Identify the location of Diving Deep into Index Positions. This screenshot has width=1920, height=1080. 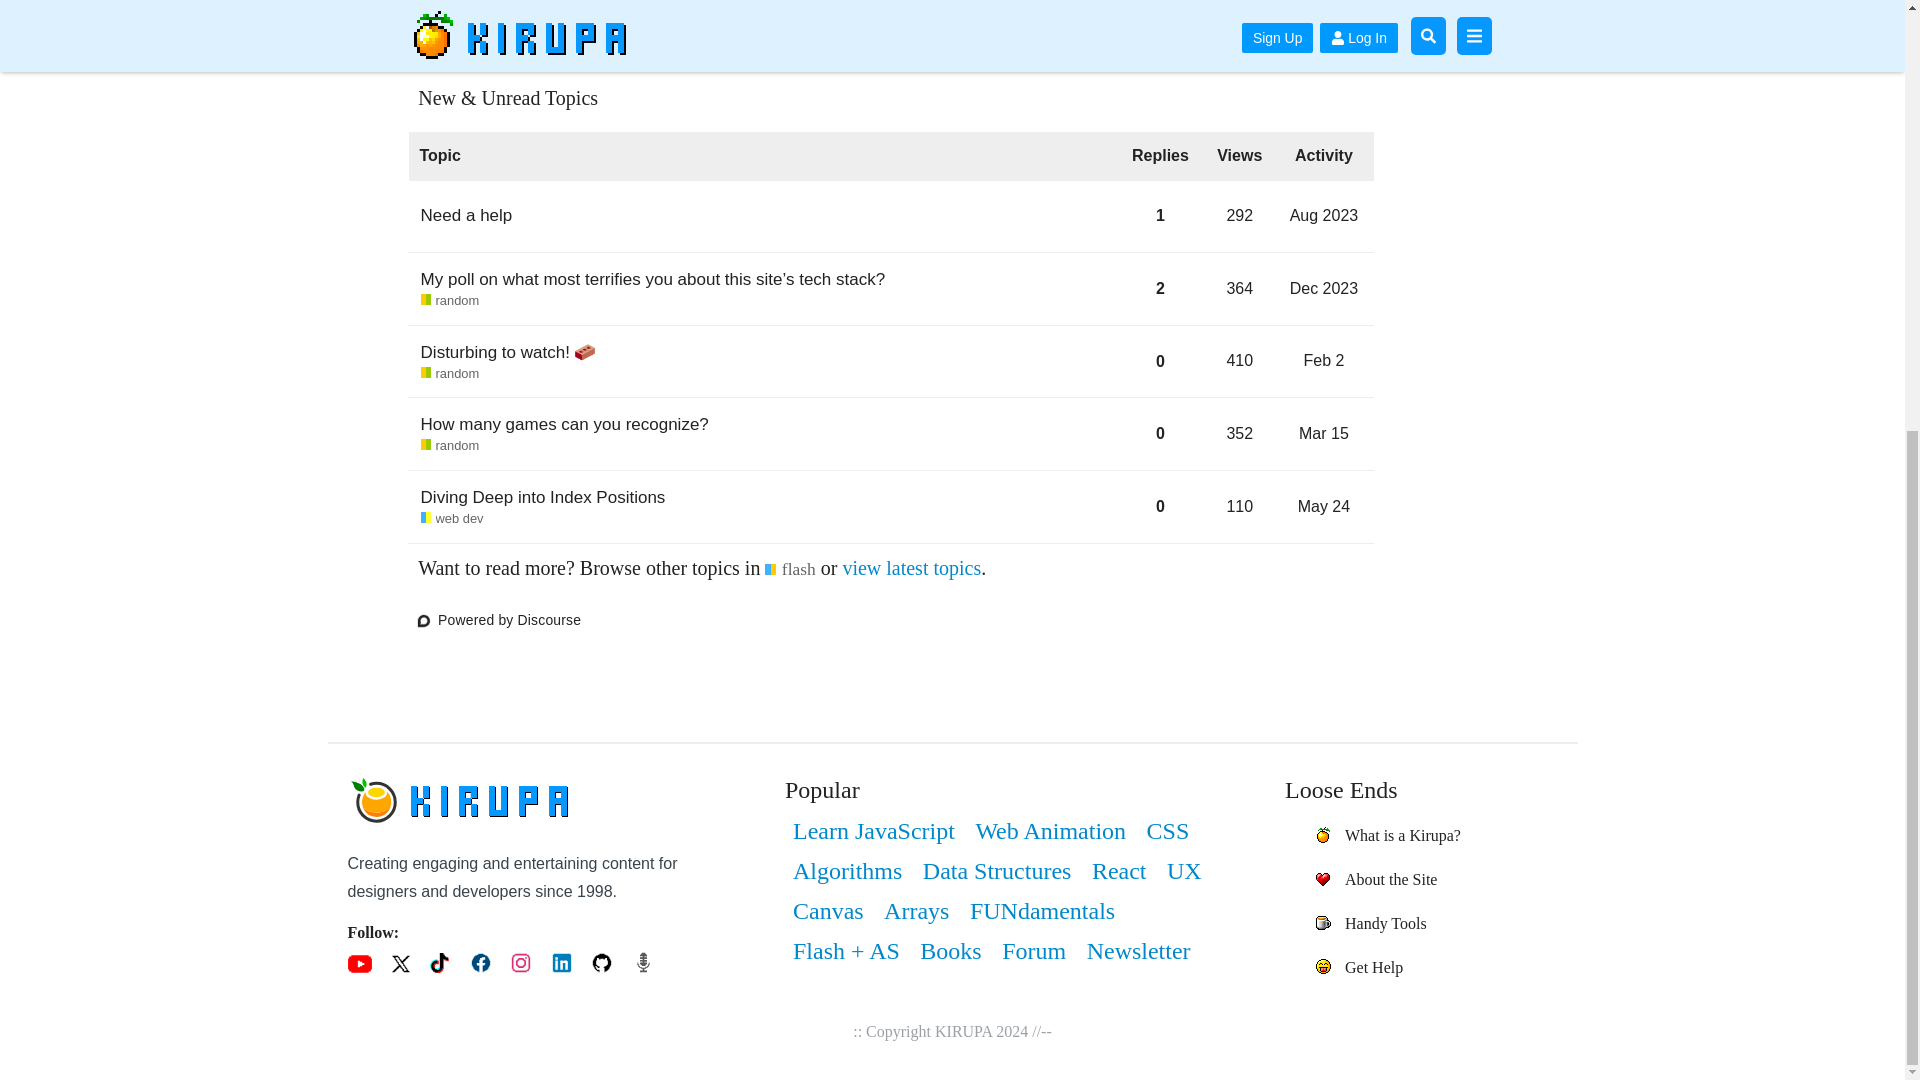
(564, 424).